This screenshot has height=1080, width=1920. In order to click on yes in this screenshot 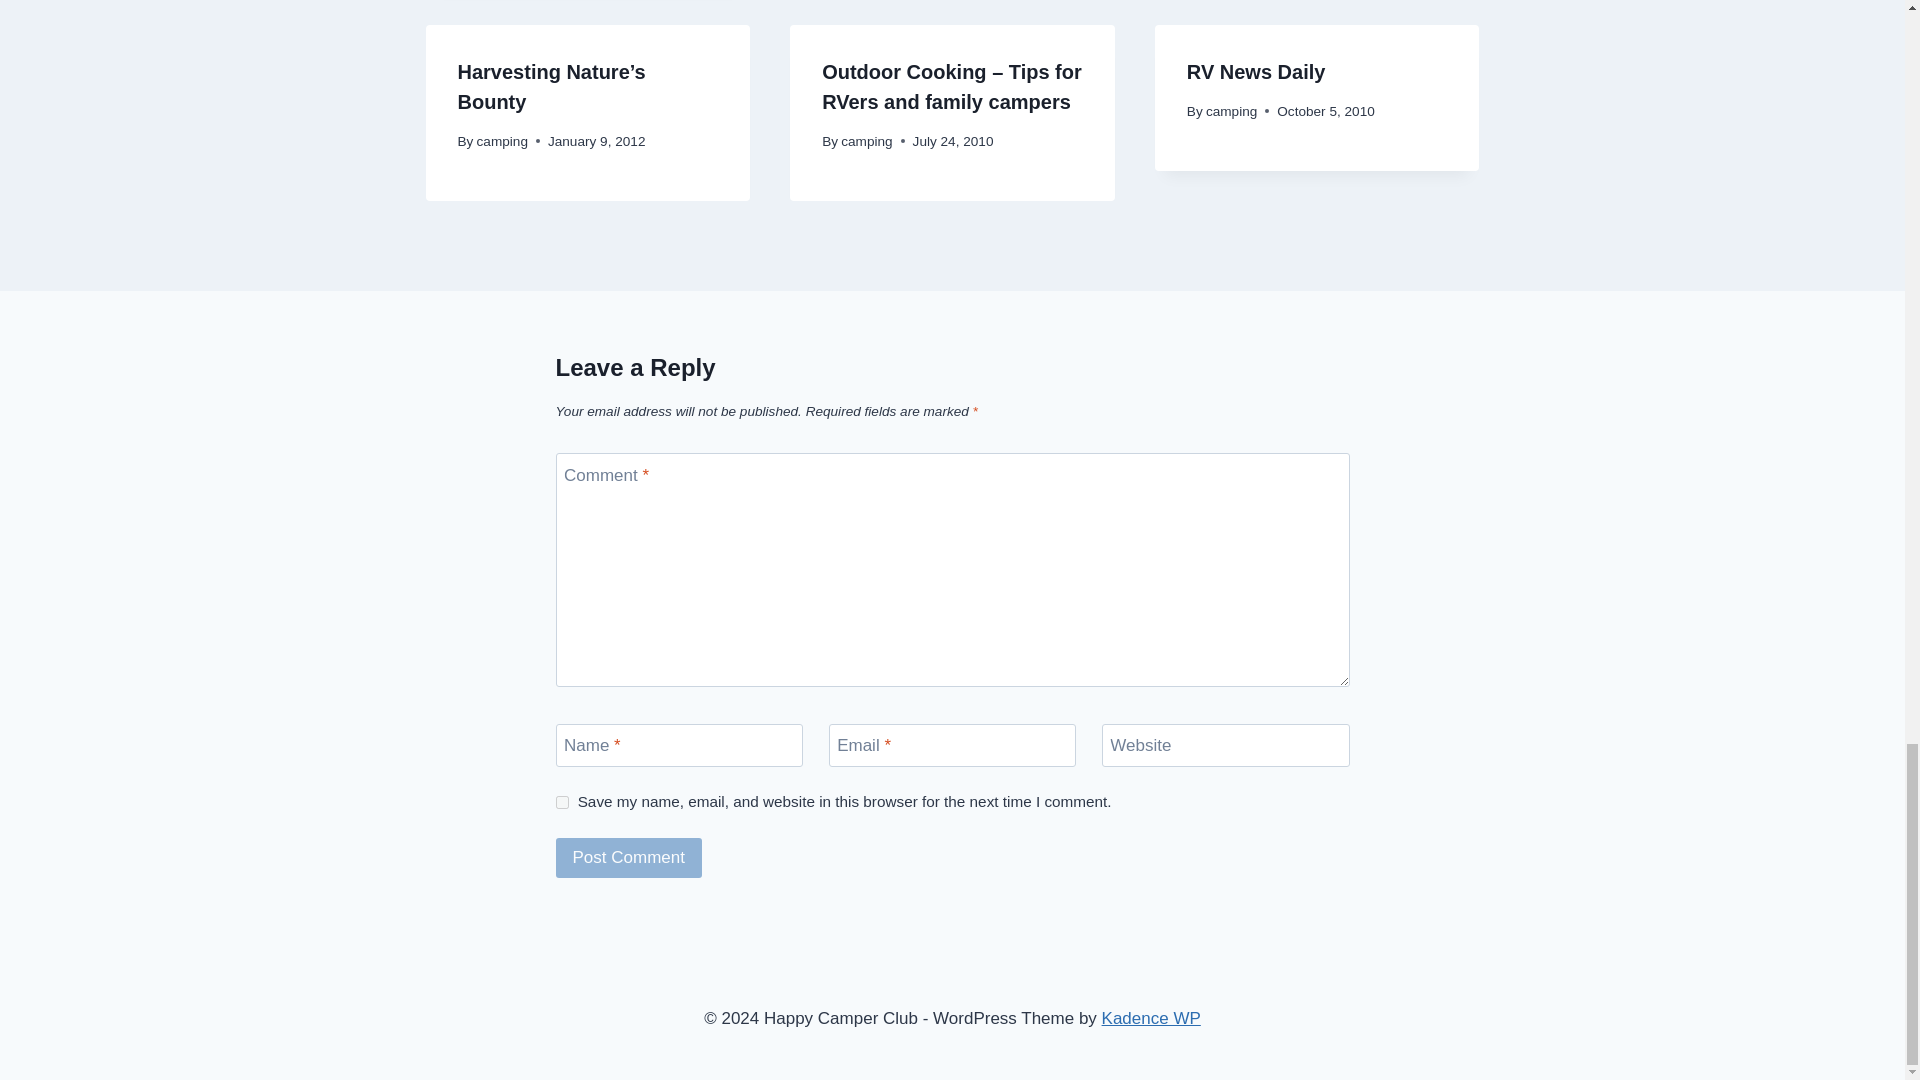, I will do `click(562, 802)`.